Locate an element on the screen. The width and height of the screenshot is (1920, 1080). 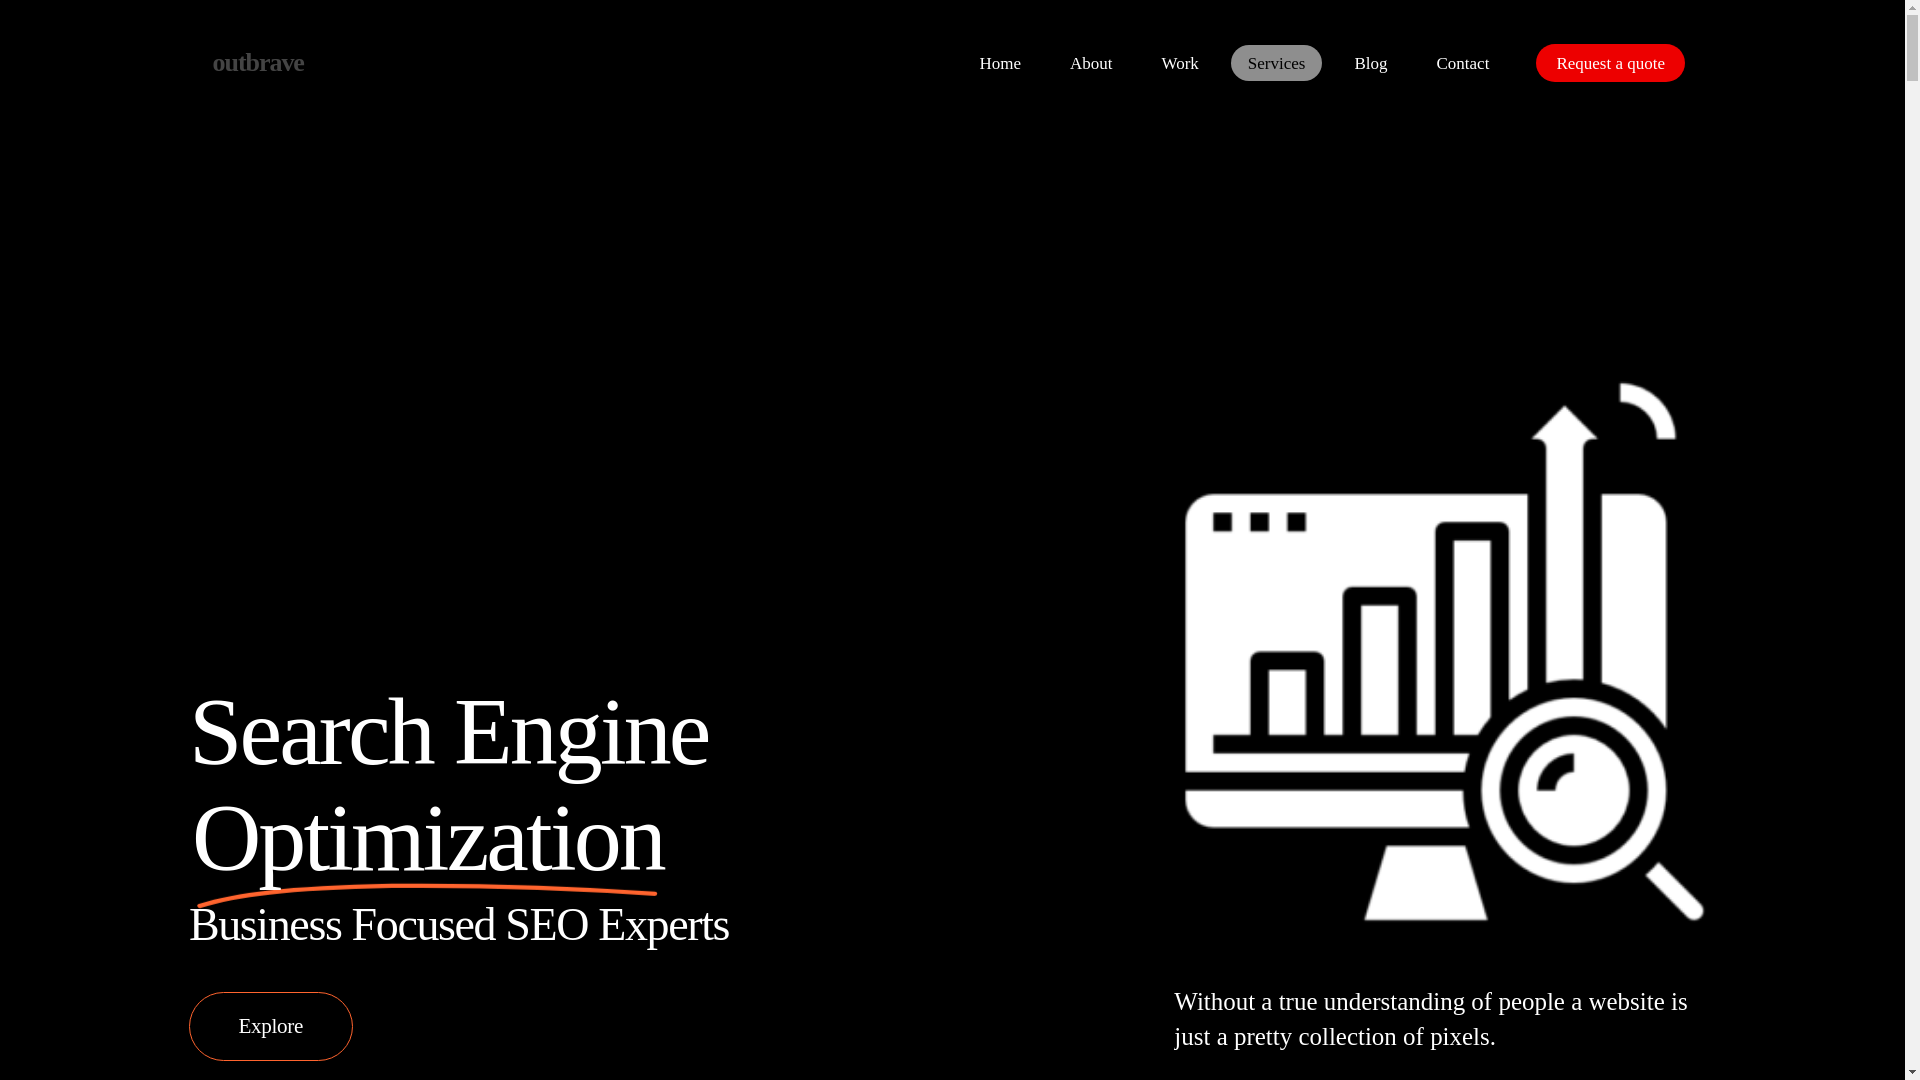
Explore is located at coordinates (270, 1026).